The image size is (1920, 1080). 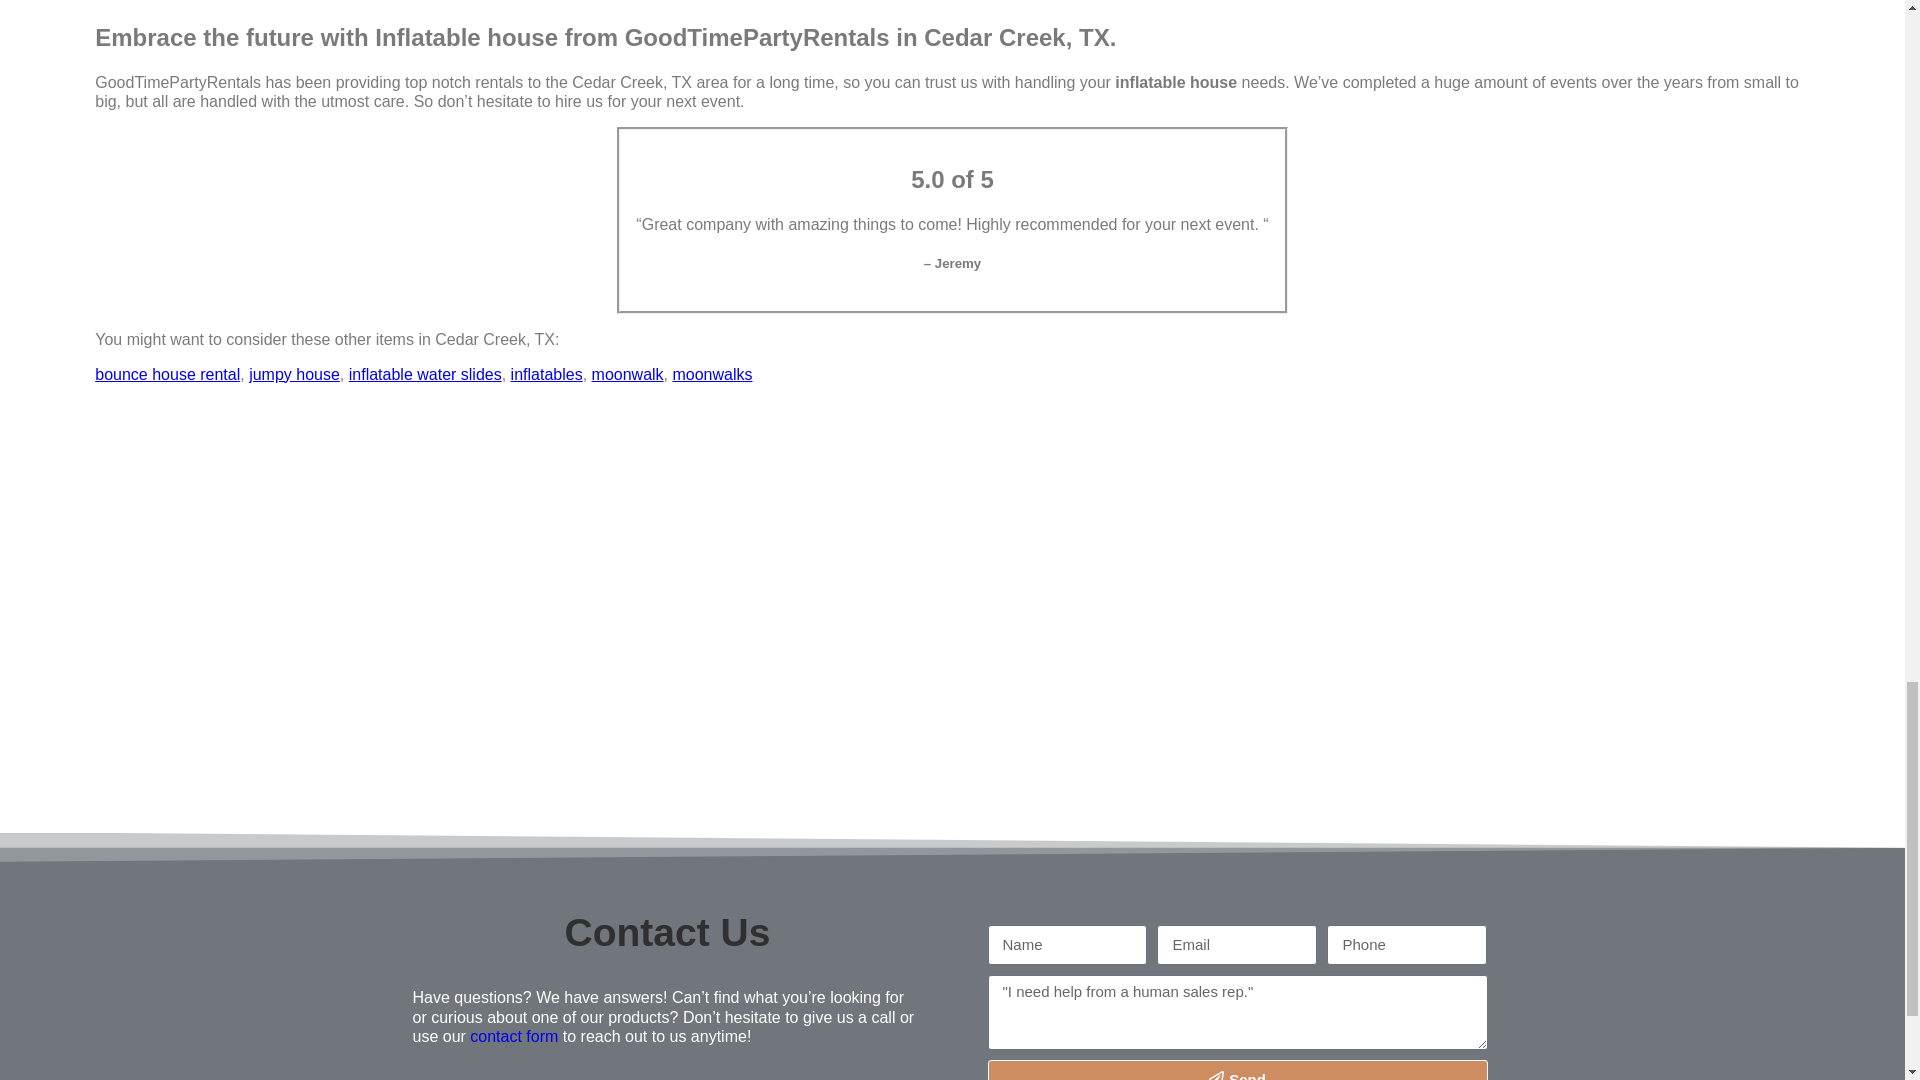 I want to click on moonwalk, so click(x=628, y=374).